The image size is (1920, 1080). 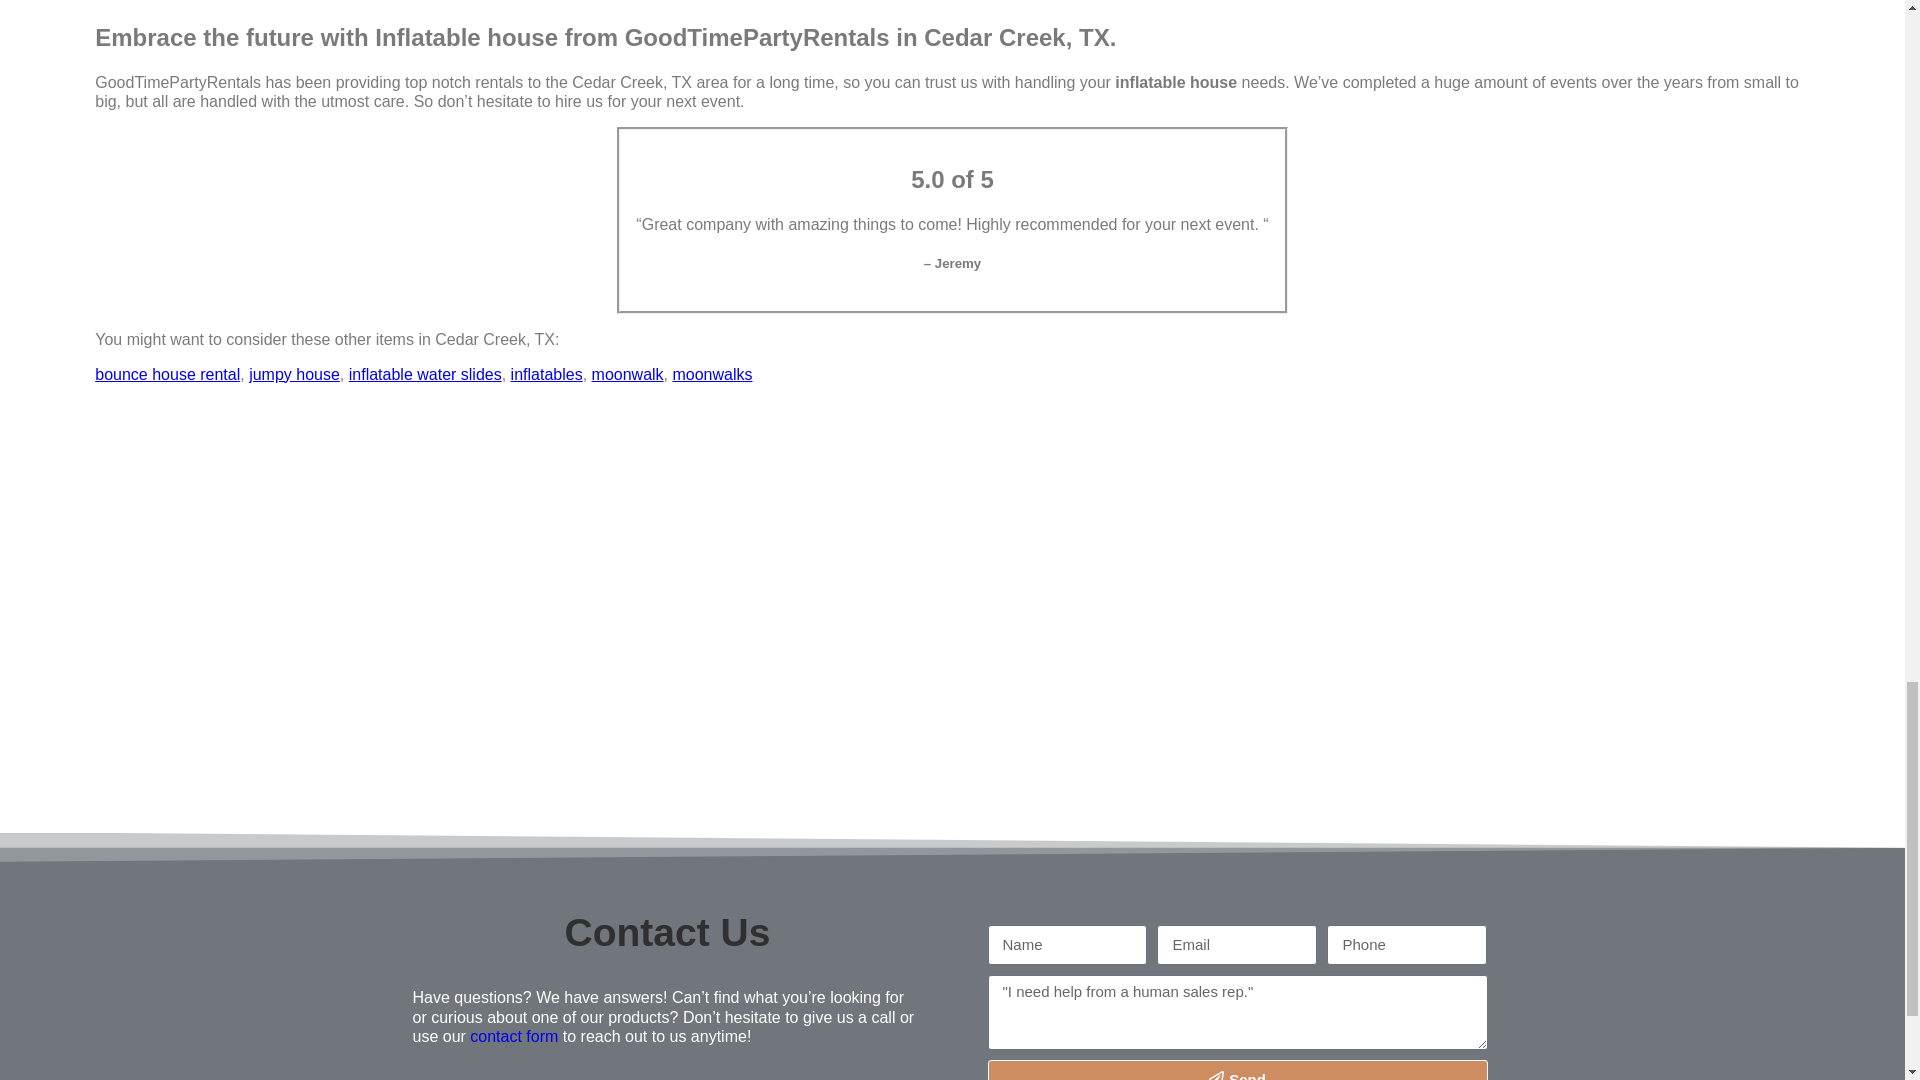 I want to click on moonwalk, so click(x=628, y=374).